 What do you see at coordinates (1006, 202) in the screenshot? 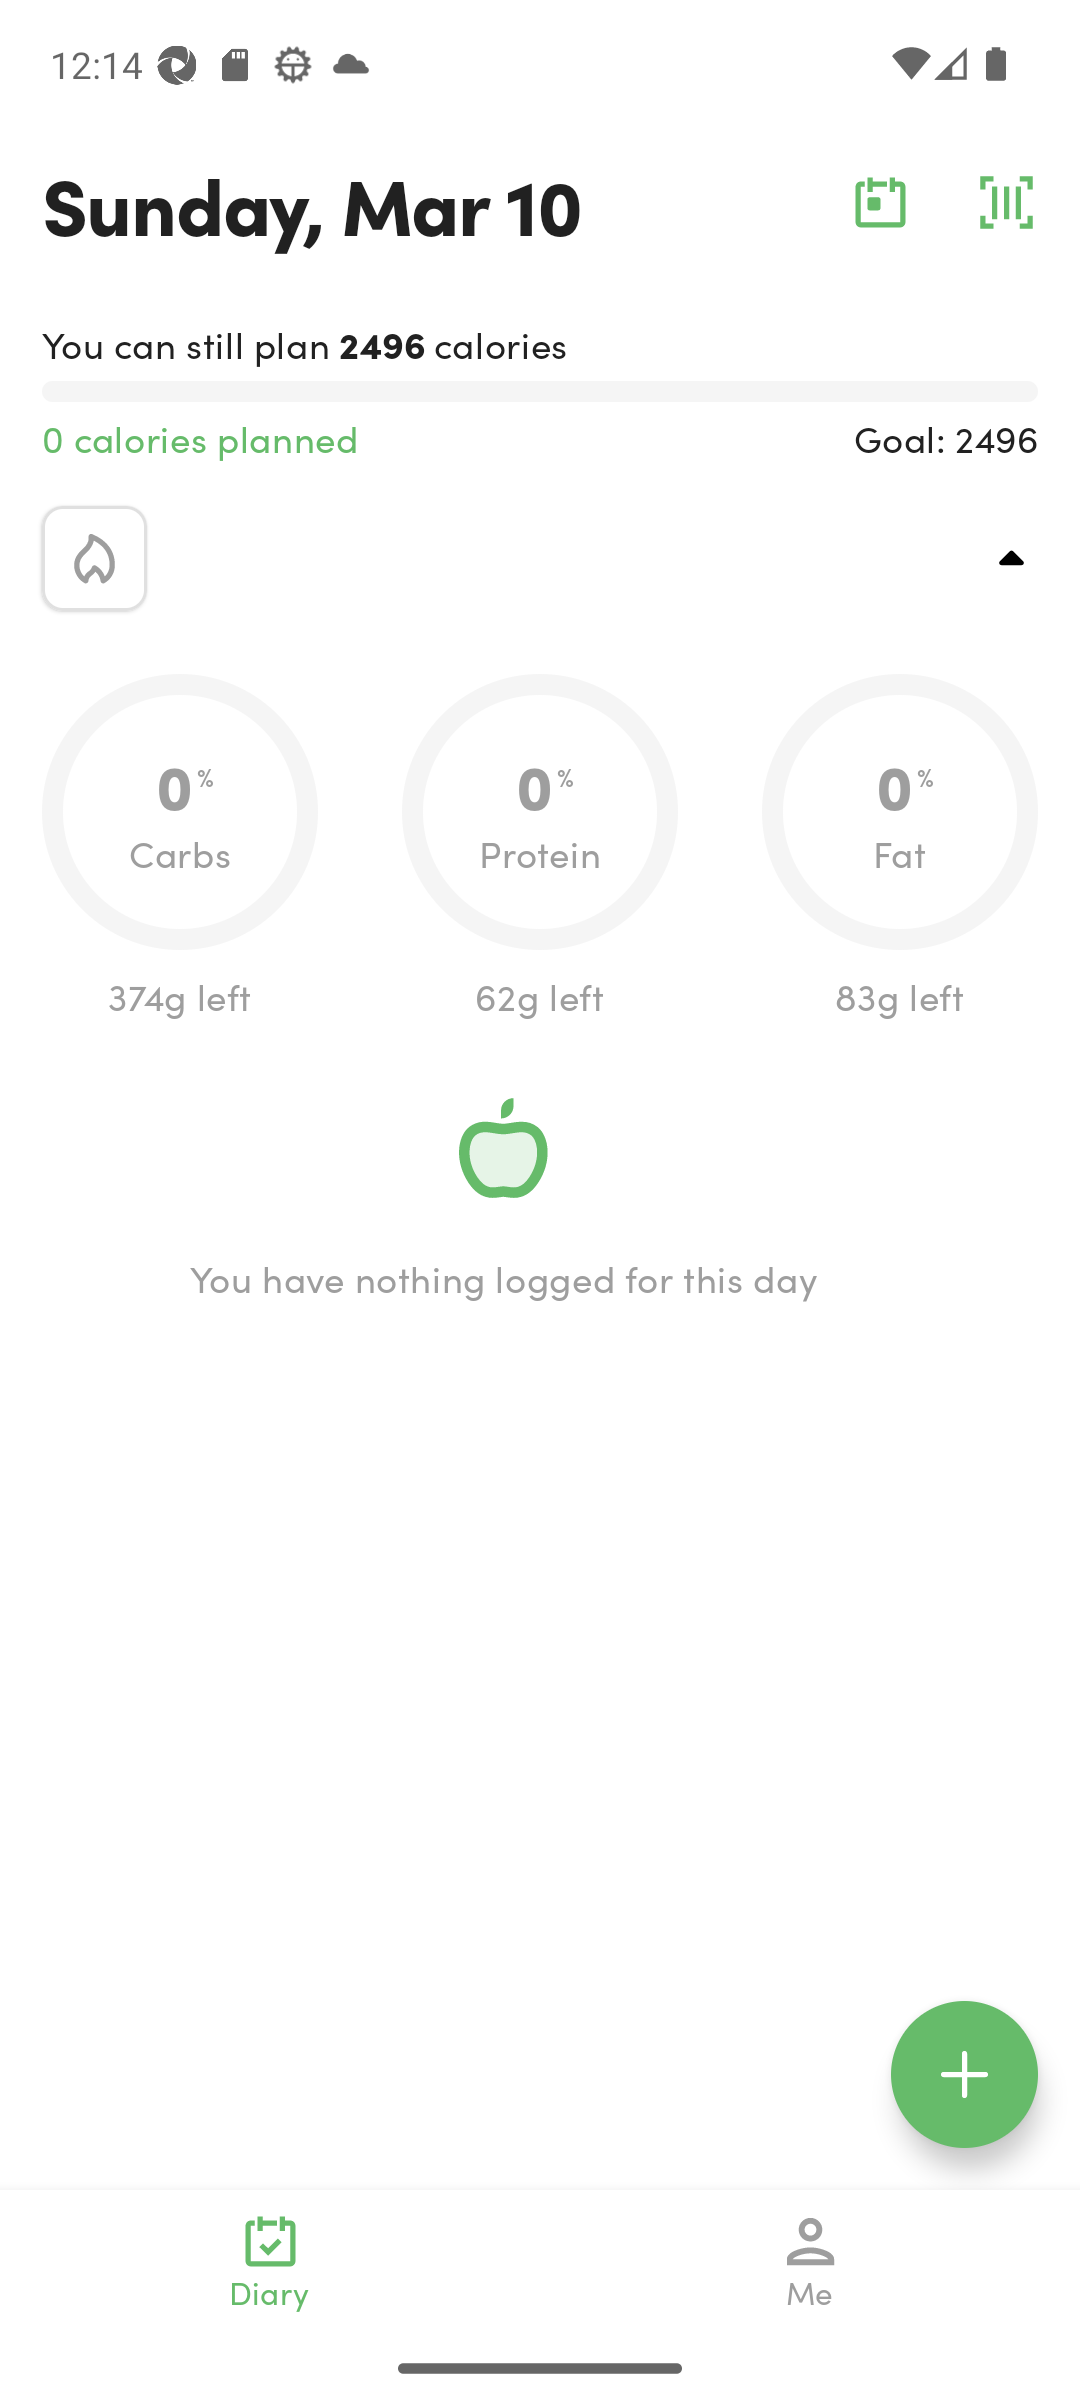
I see `barcode_action` at bounding box center [1006, 202].